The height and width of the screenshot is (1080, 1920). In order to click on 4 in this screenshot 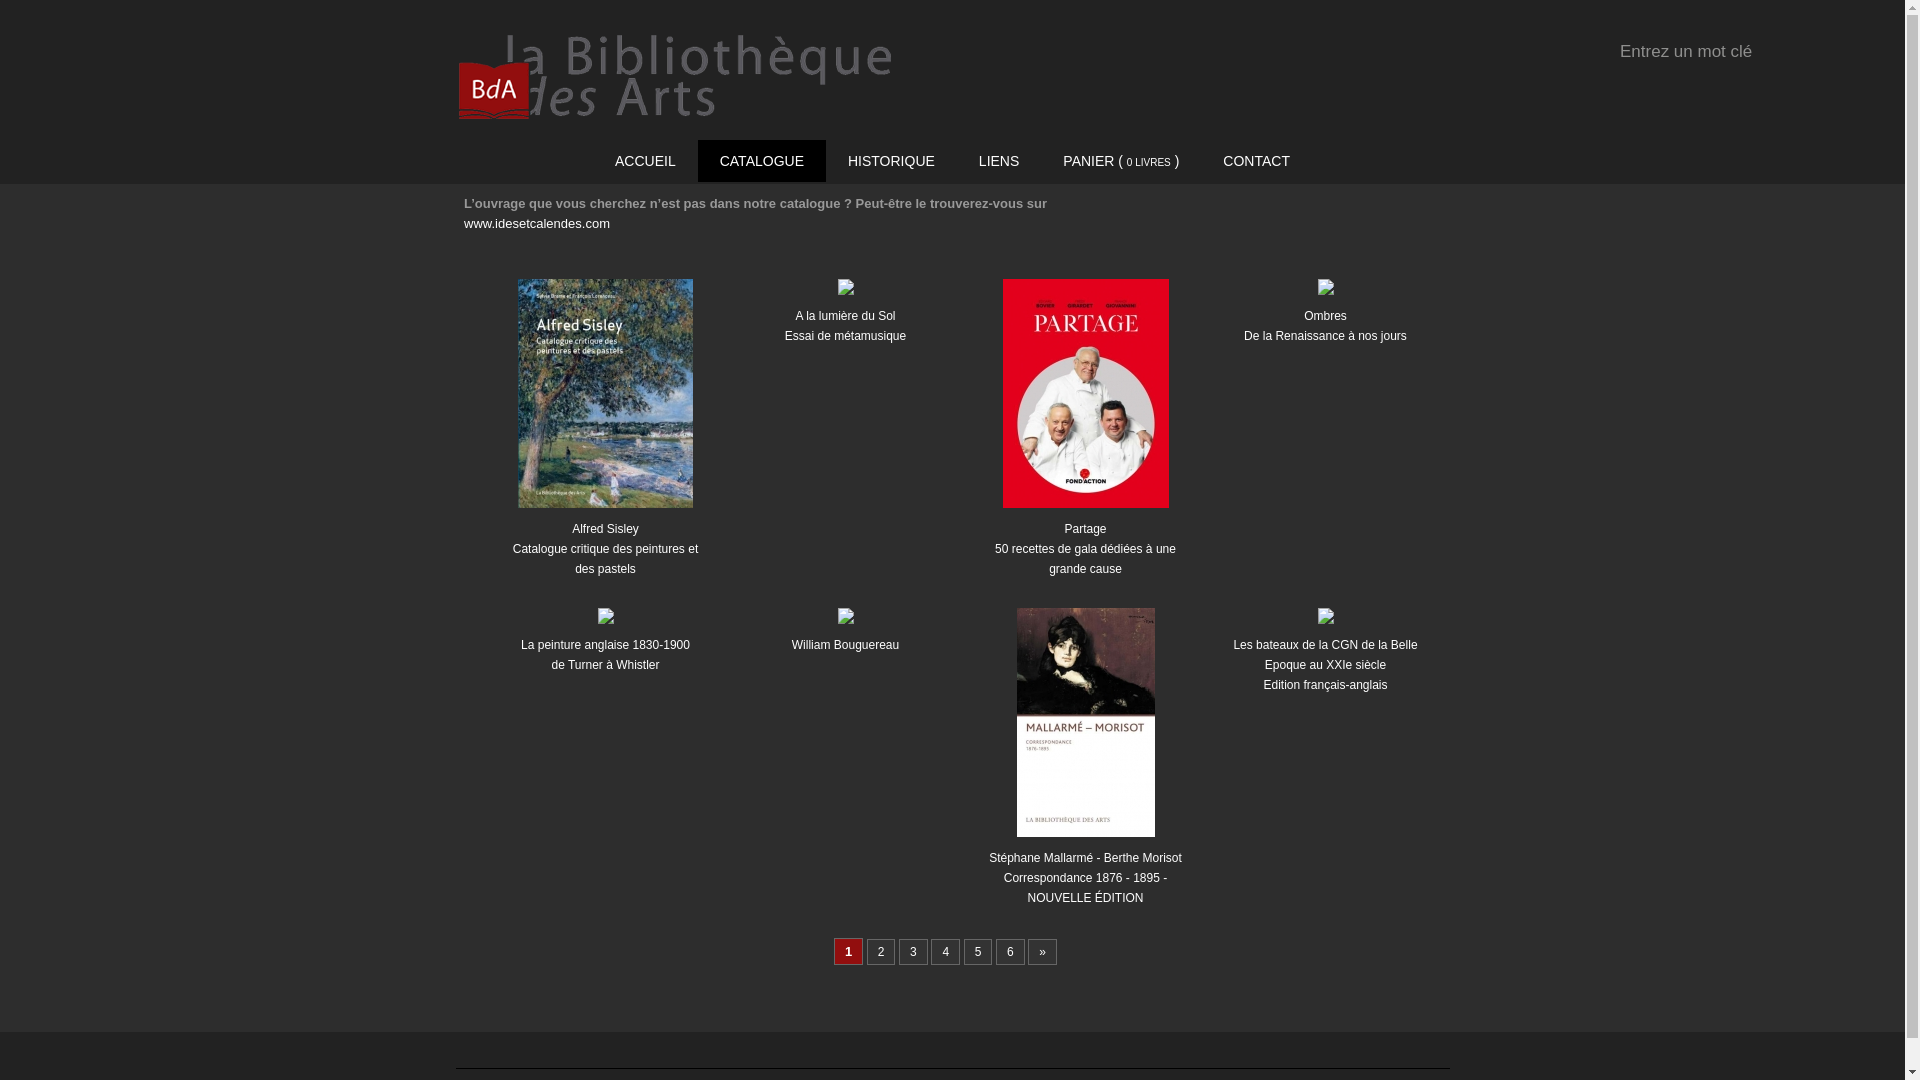, I will do `click(946, 952)`.